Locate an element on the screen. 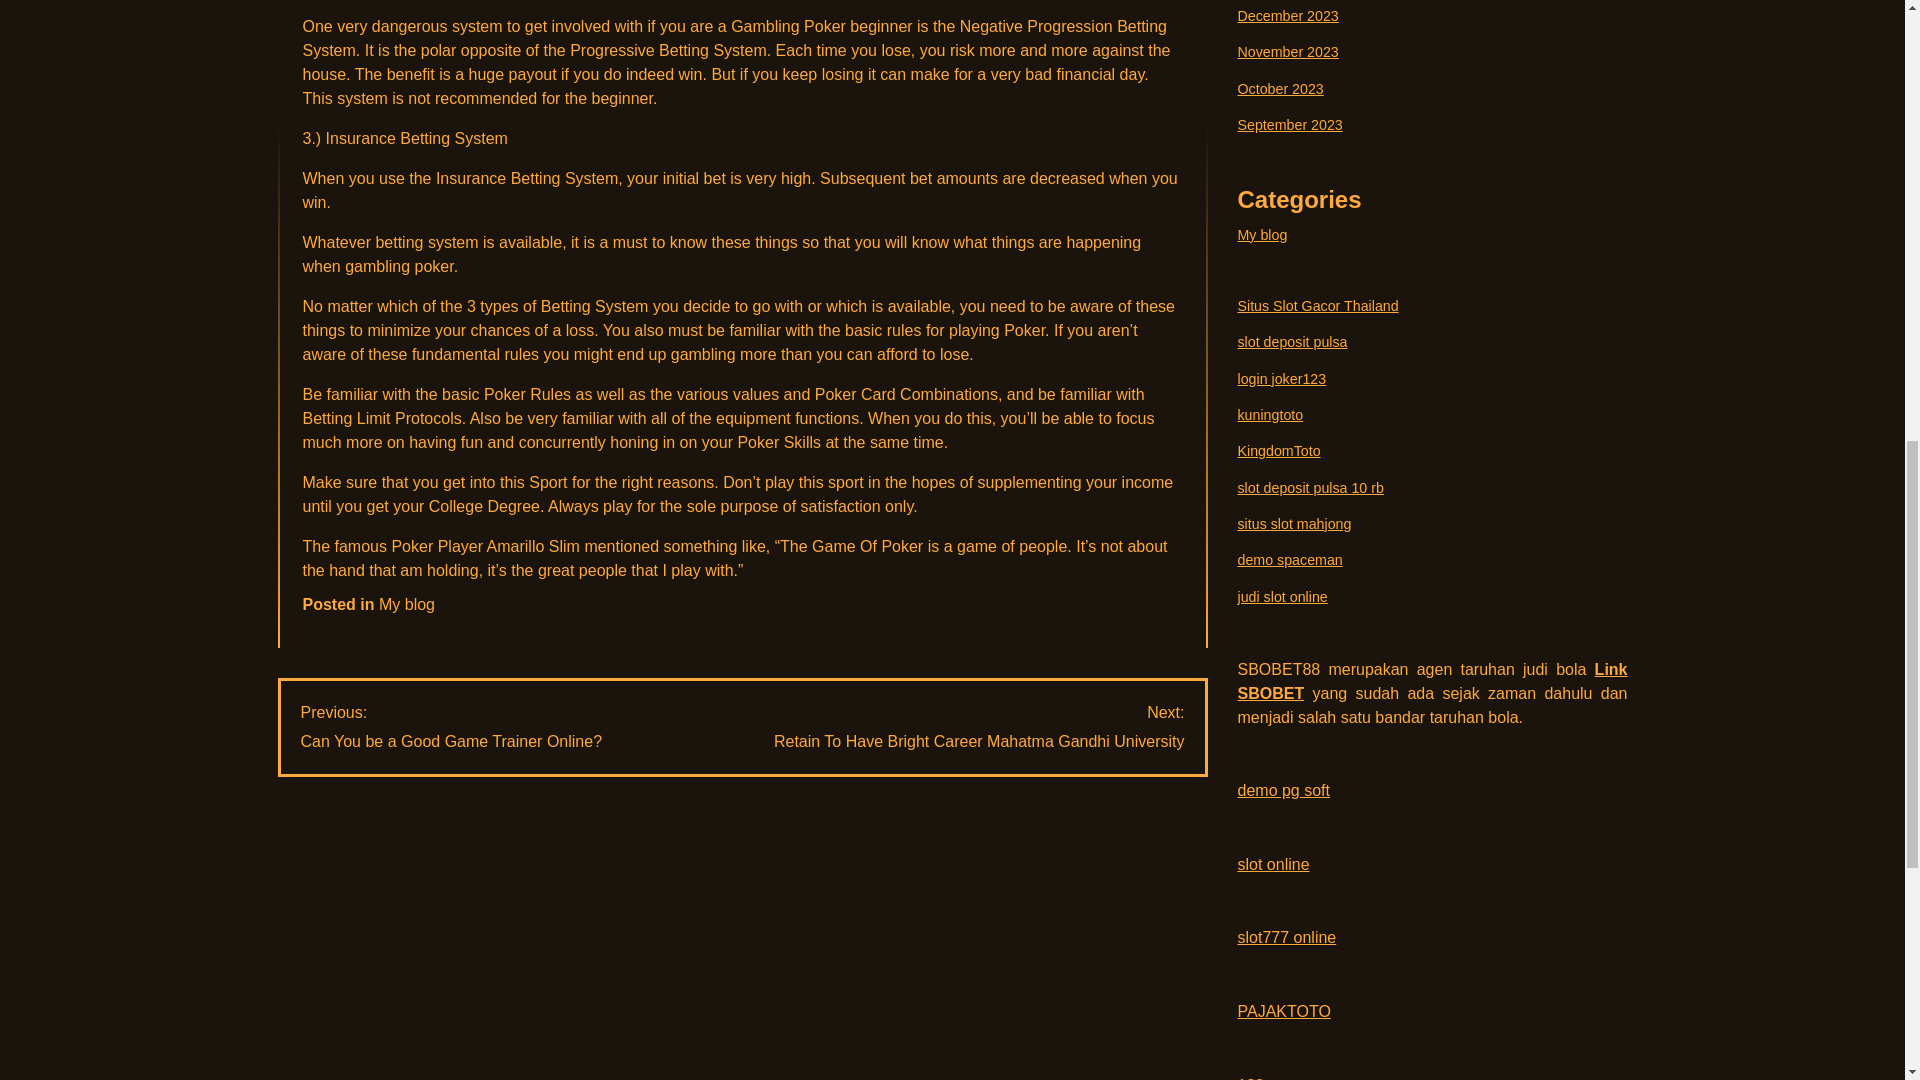  November 2023 is located at coordinates (1282, 378).